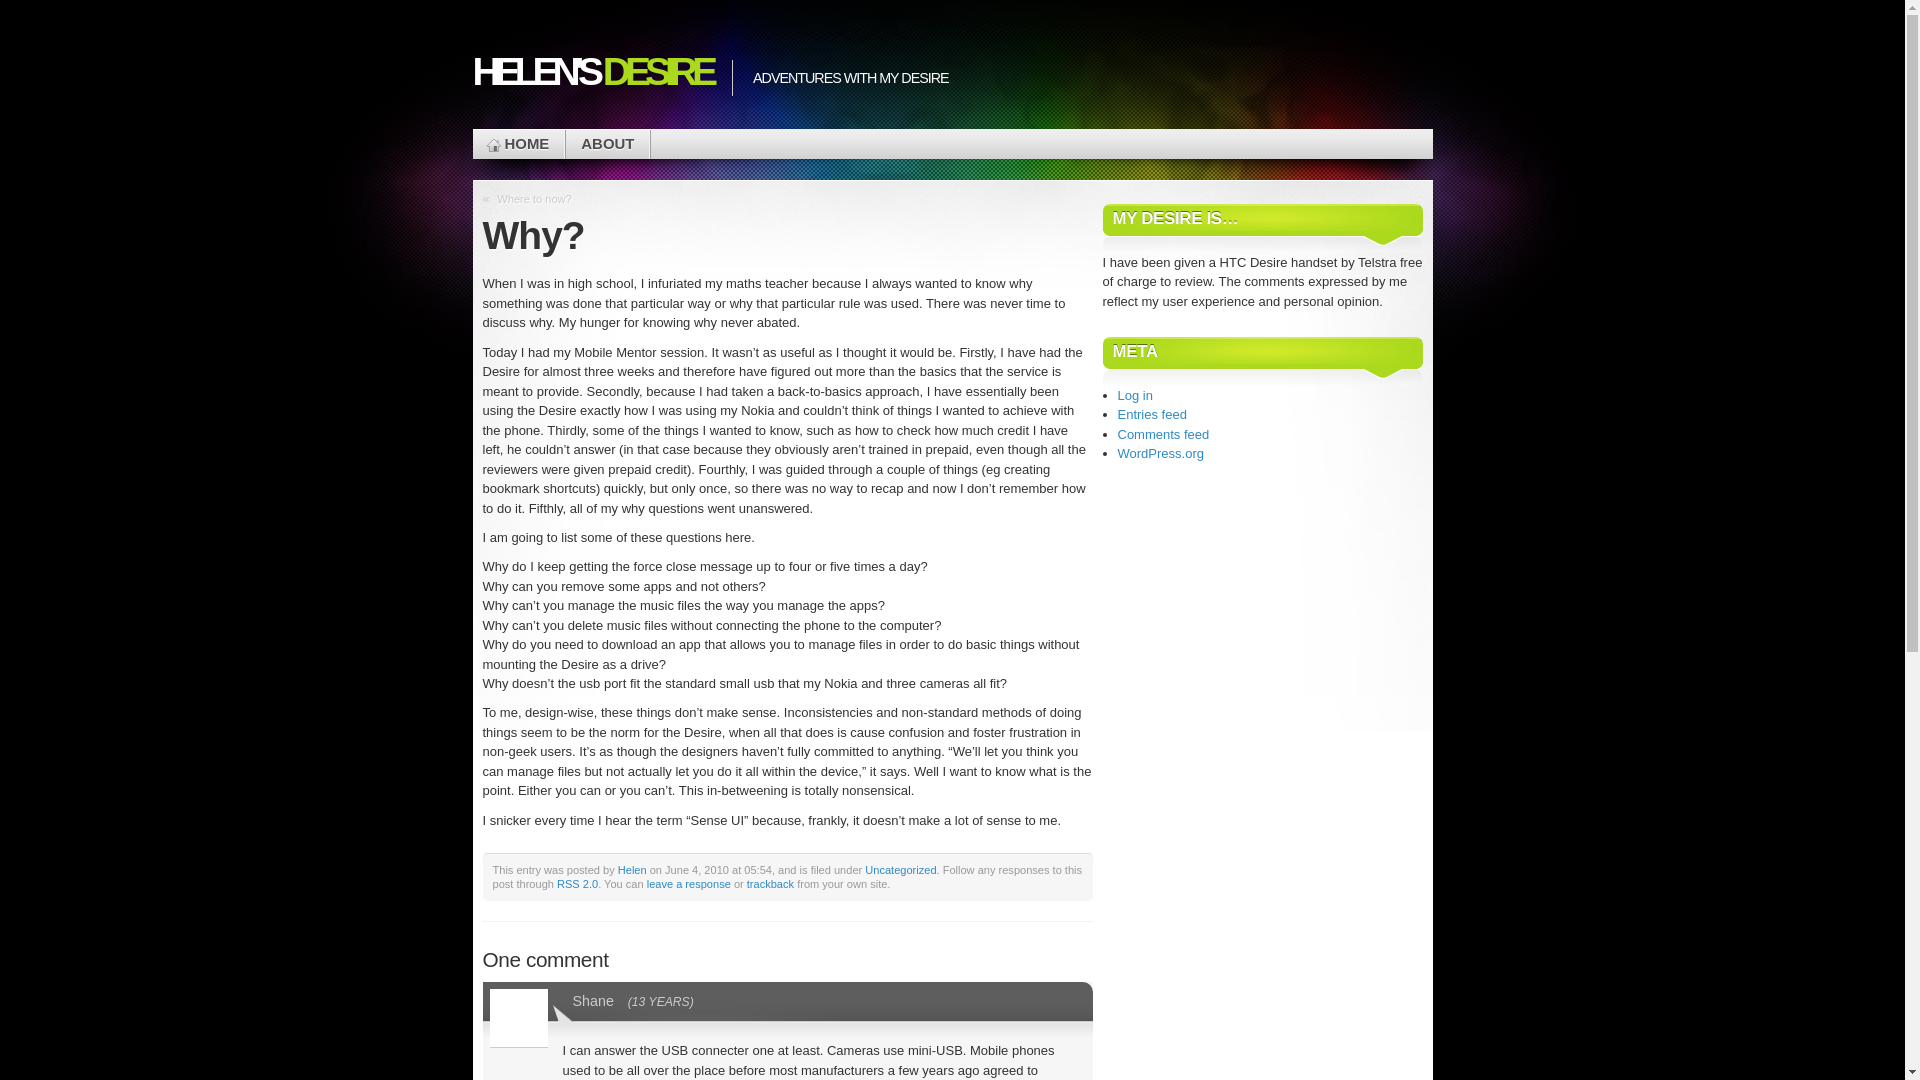  What do you see at coordinates (608, 144) in the screenshot?
I see `ABOUT` at bounding box center [608, 144].